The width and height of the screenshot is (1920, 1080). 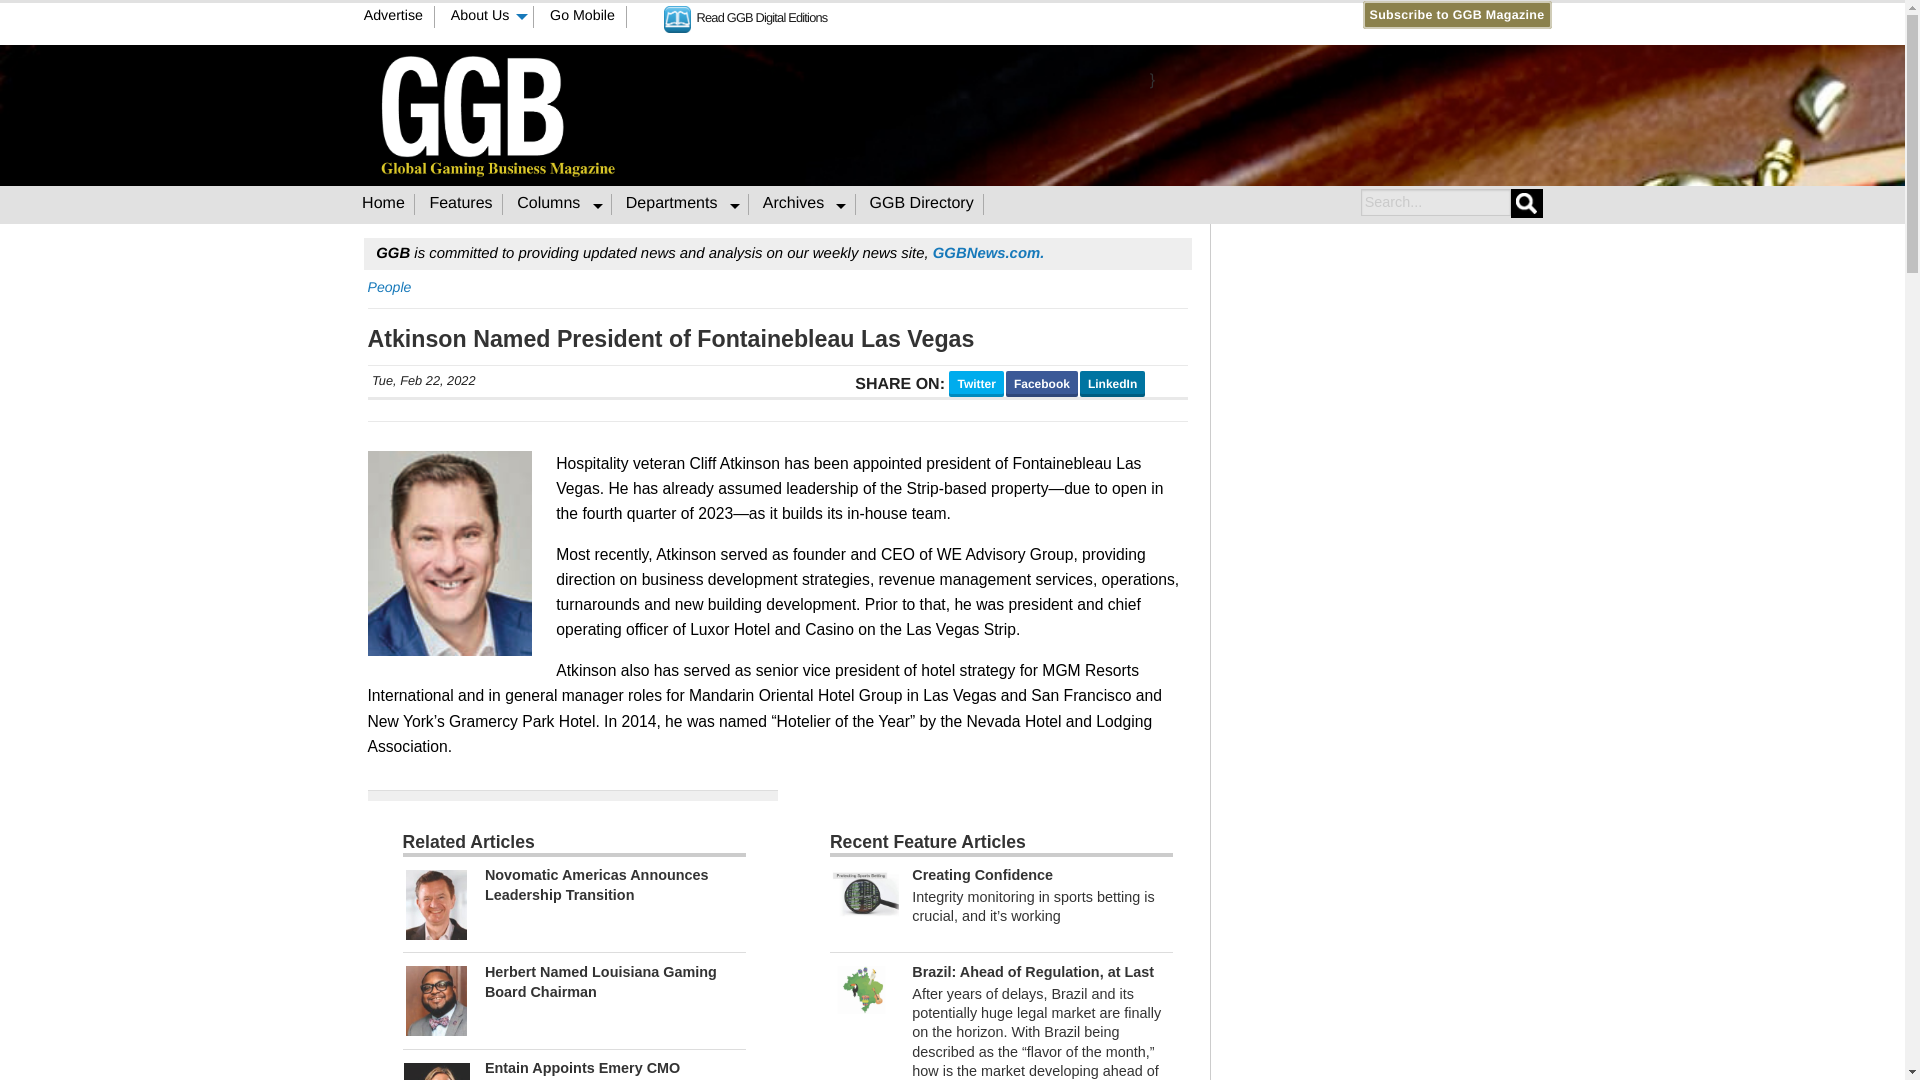 I want to click on GGB Directory, so click(x=922, y=204).